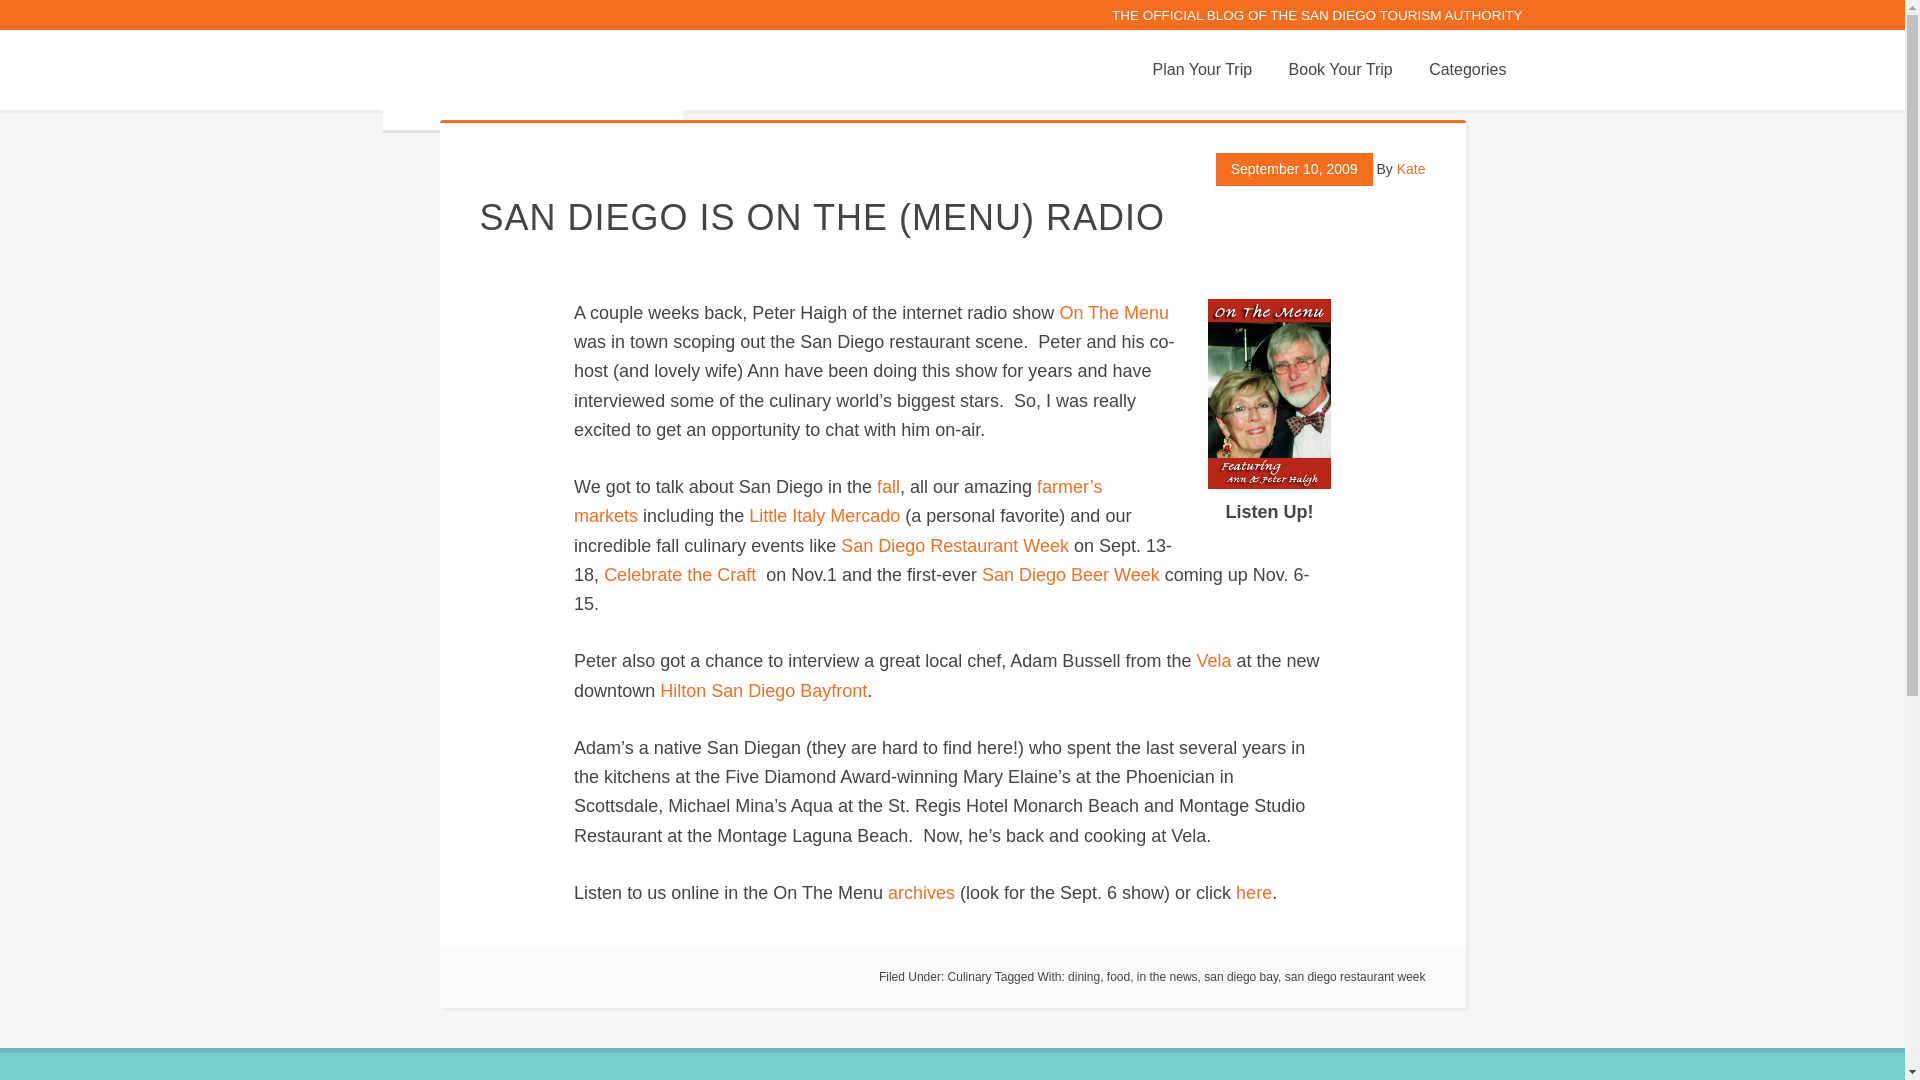  Describe the element at coordinates (1216, 660) in the screenshot. I see `Vela` at that location.